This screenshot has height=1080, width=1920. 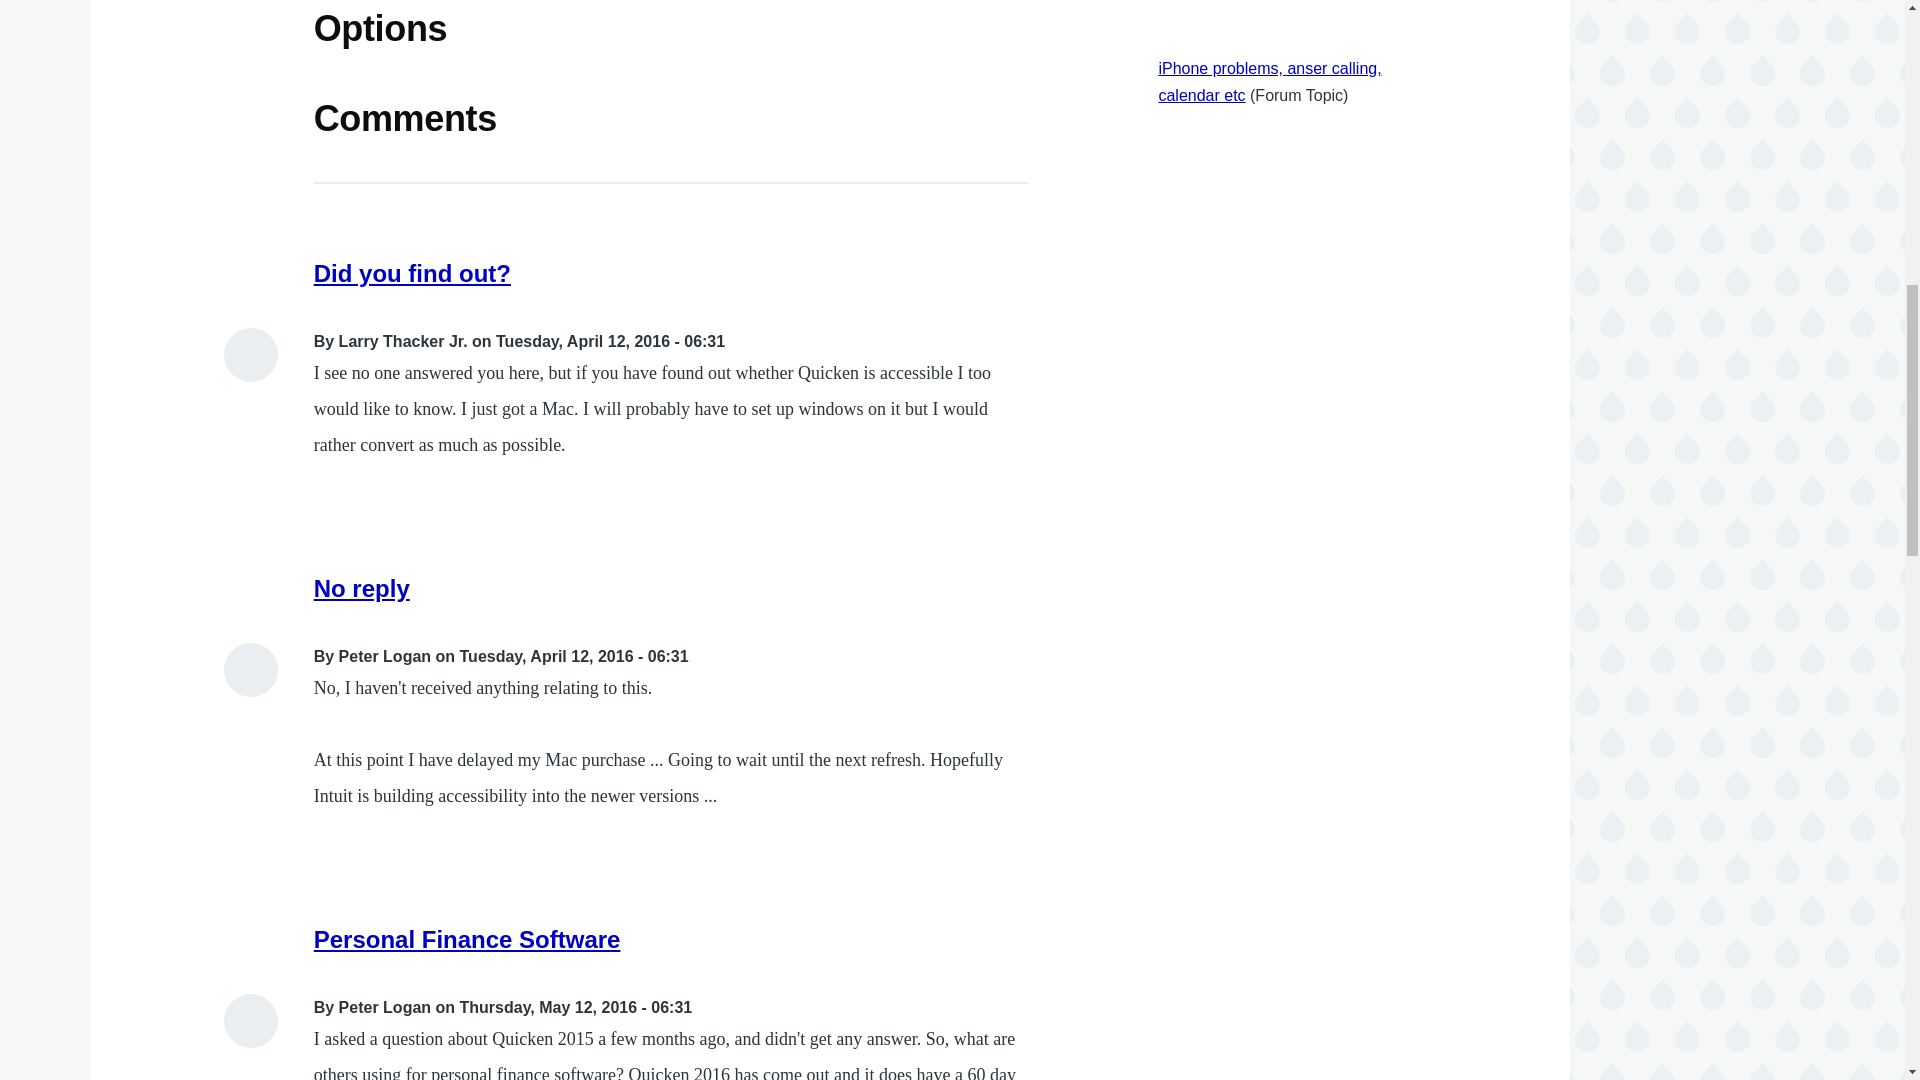 I want to click on Did you find out?, so click(x=412, y=274).